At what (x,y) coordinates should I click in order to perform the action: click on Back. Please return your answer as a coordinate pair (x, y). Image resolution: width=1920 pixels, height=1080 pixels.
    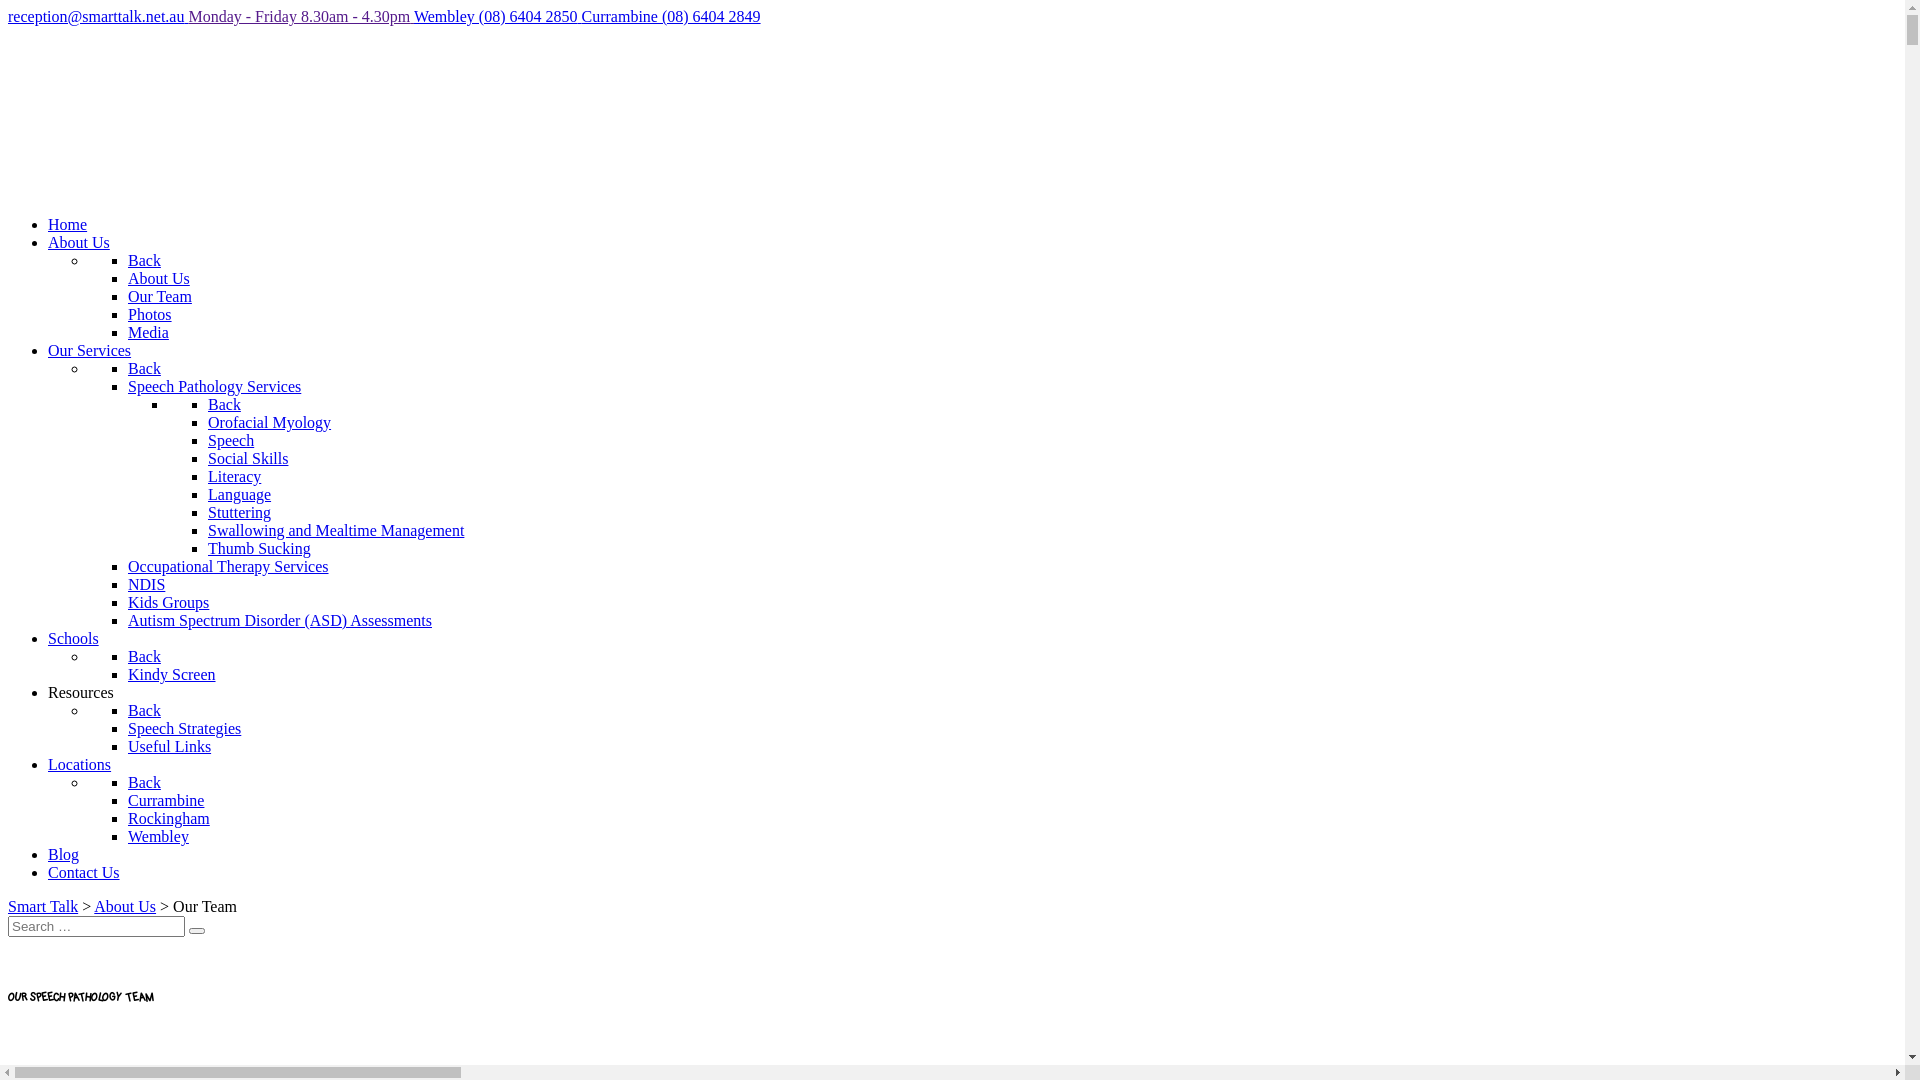
    Looking at the image, I should click on (144, 710).